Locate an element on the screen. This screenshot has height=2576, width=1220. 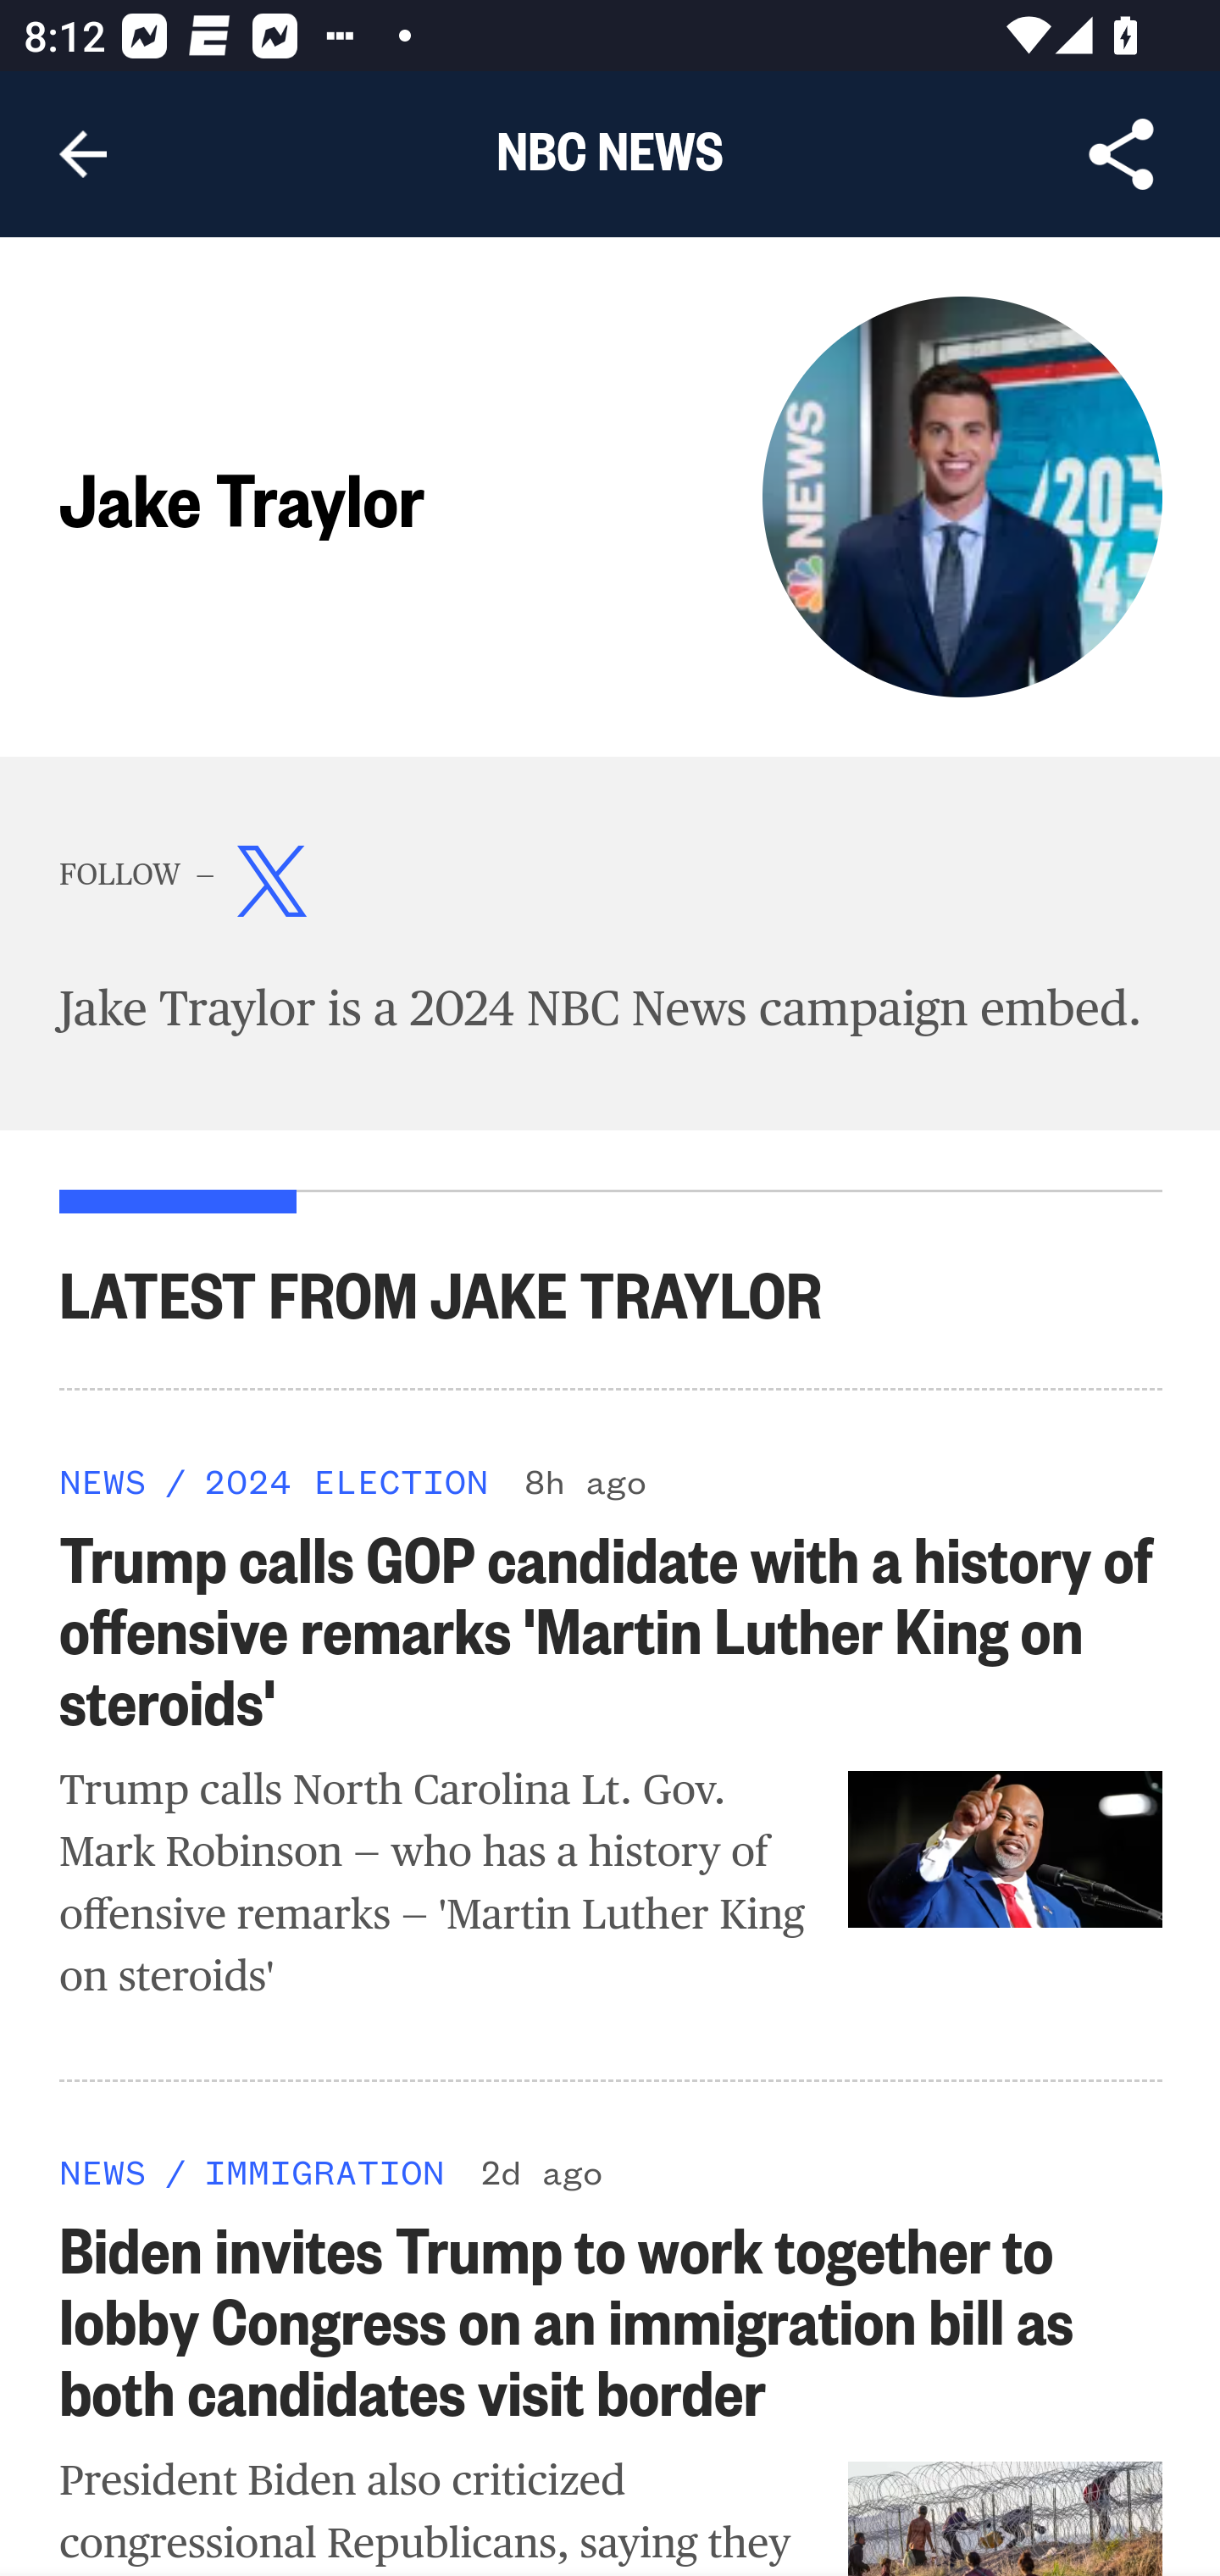
NEWS NEWS NEWS is located at coordinates (103, 2171).